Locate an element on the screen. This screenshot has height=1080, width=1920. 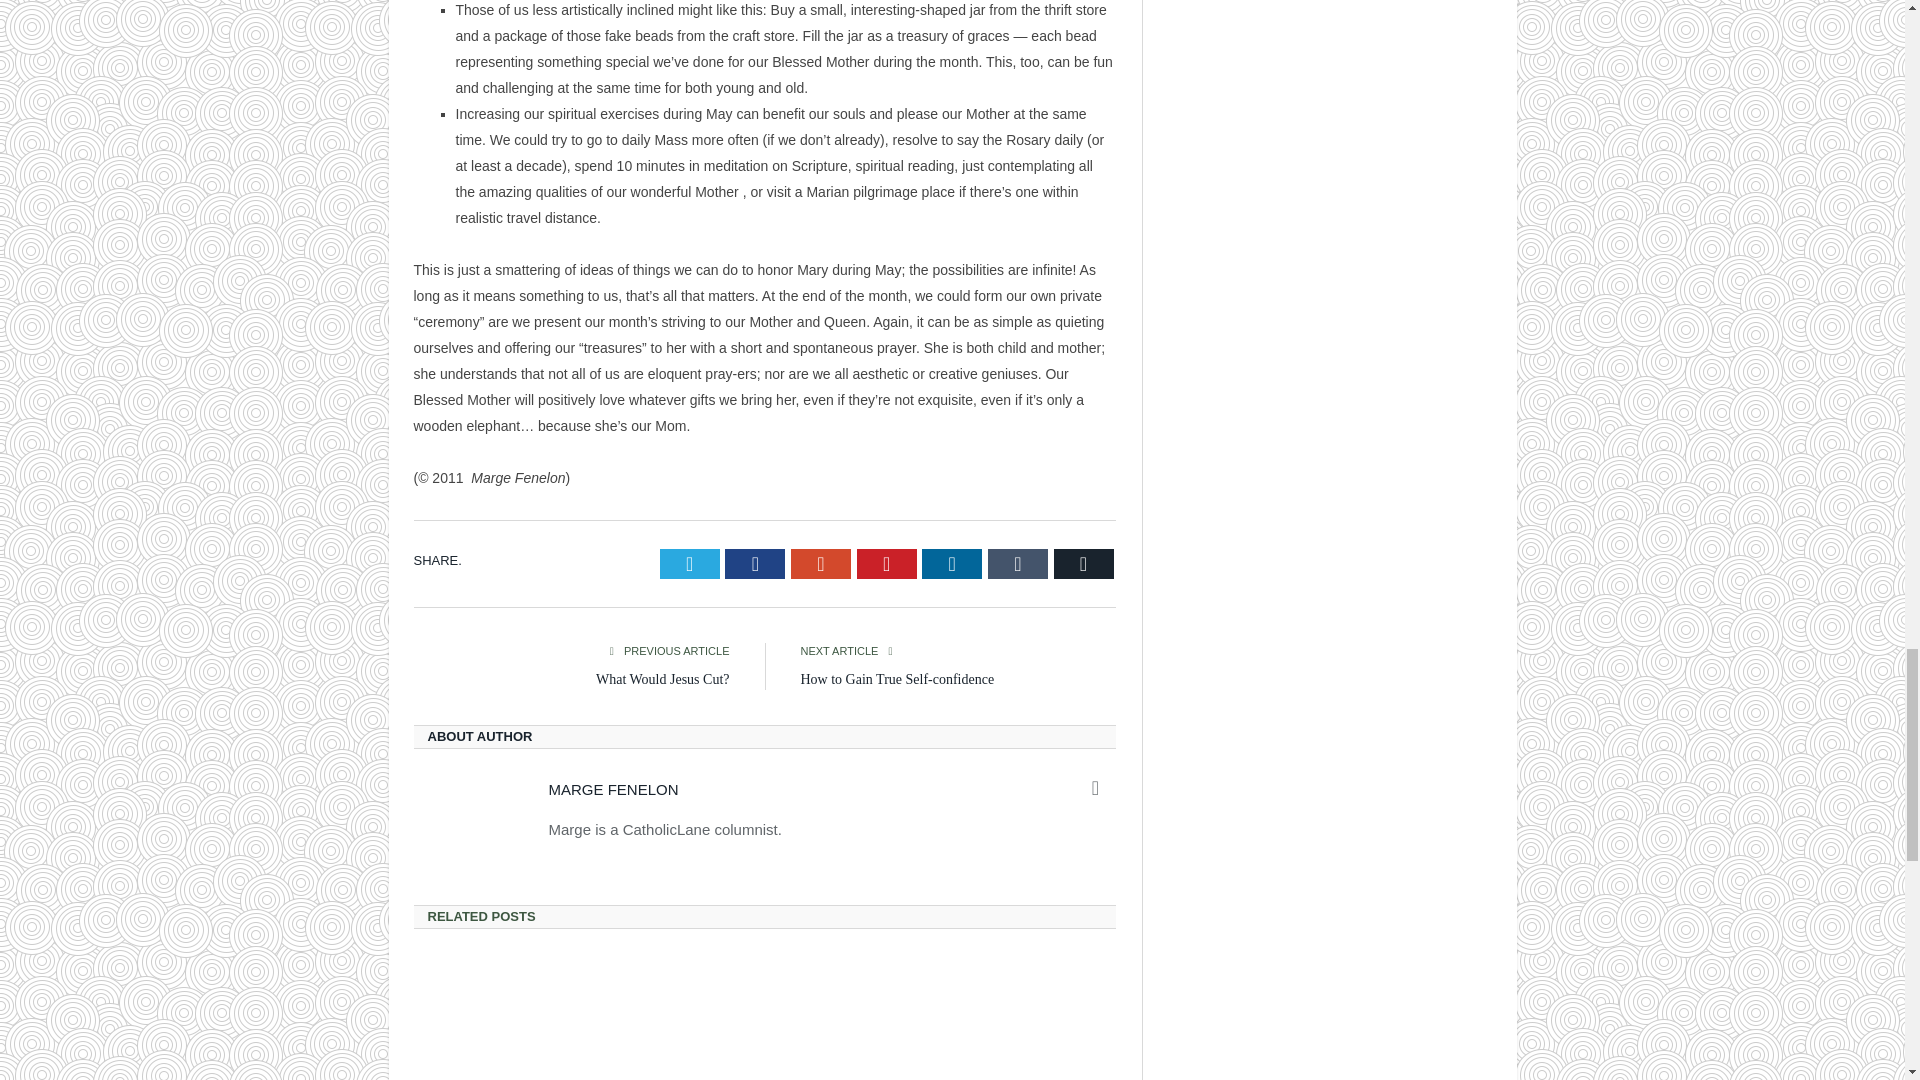
How to Gain True Self-confidence is located at coordinates (897, 678).